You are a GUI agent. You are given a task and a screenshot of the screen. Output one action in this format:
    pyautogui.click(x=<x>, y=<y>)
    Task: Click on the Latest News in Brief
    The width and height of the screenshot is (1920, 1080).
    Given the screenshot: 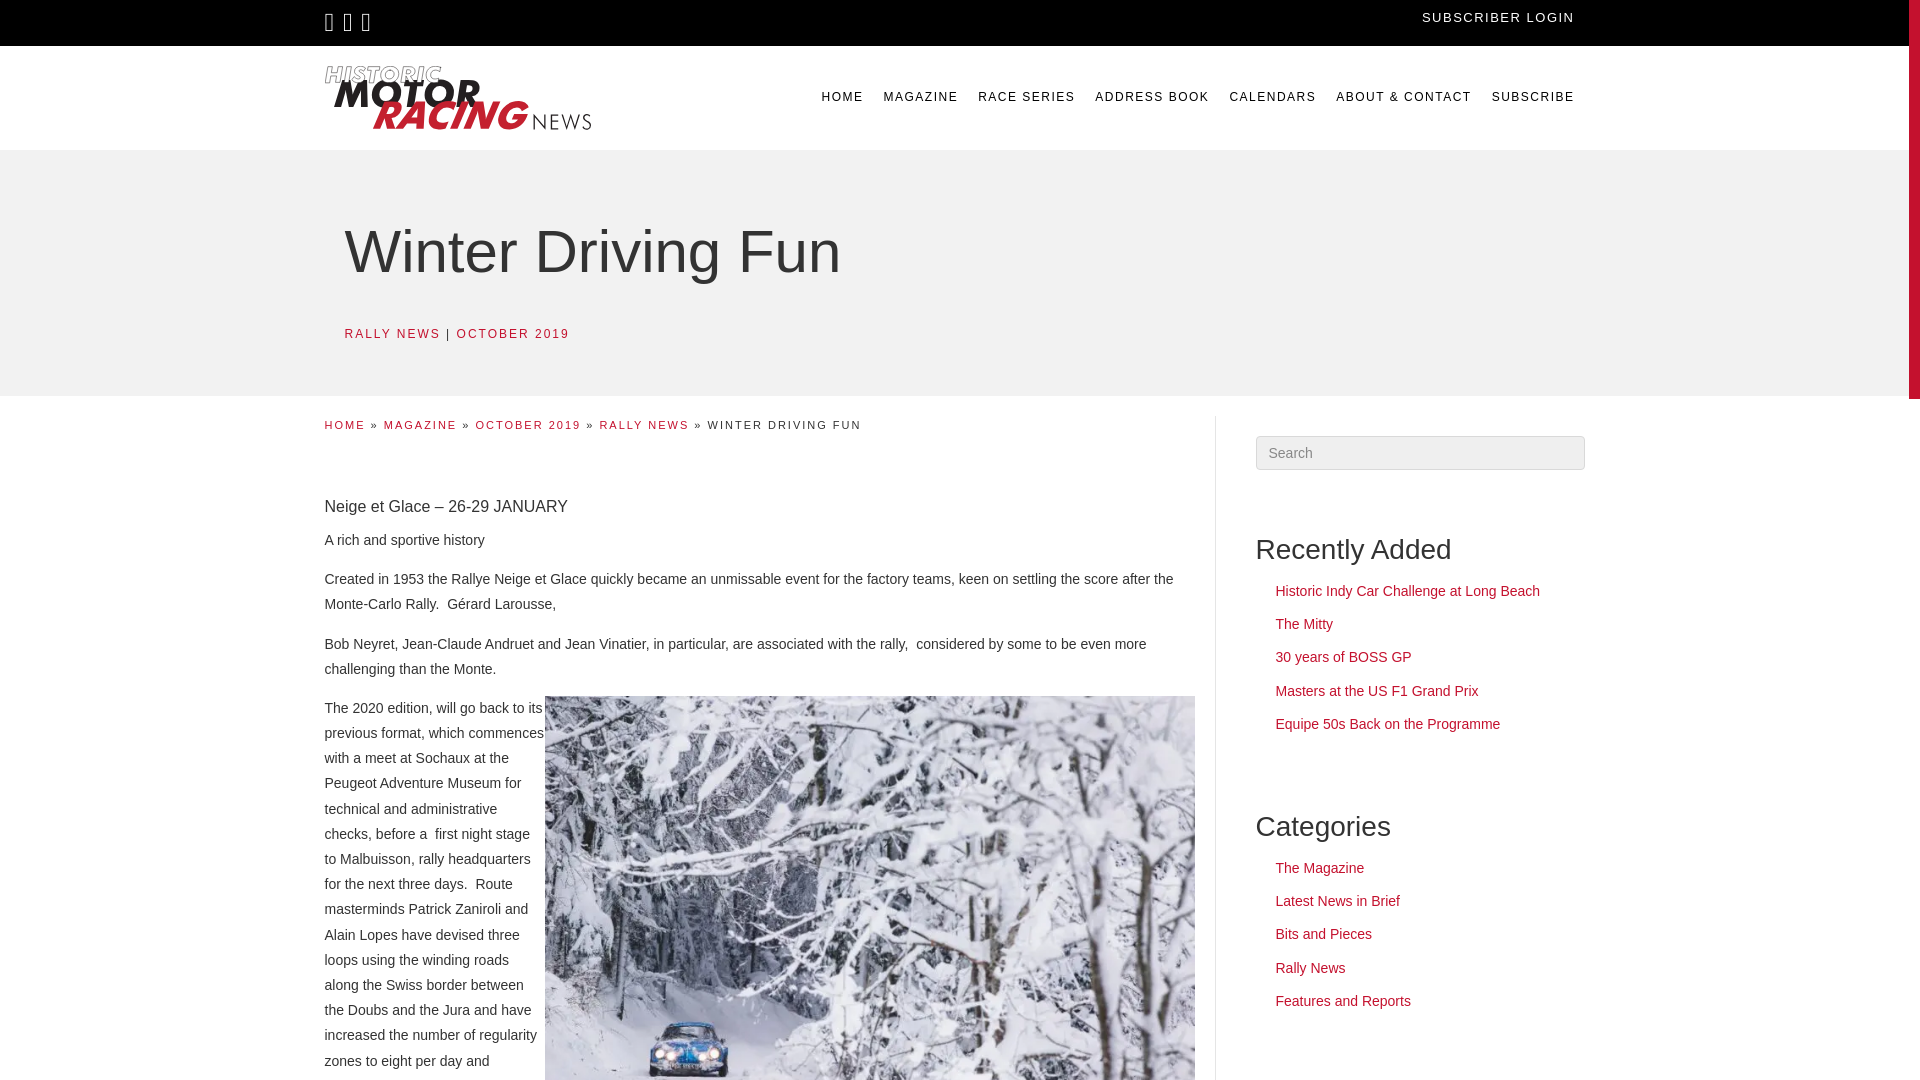 What is the action you would take?
    pyautogui.click(x=1338, y=901)
    